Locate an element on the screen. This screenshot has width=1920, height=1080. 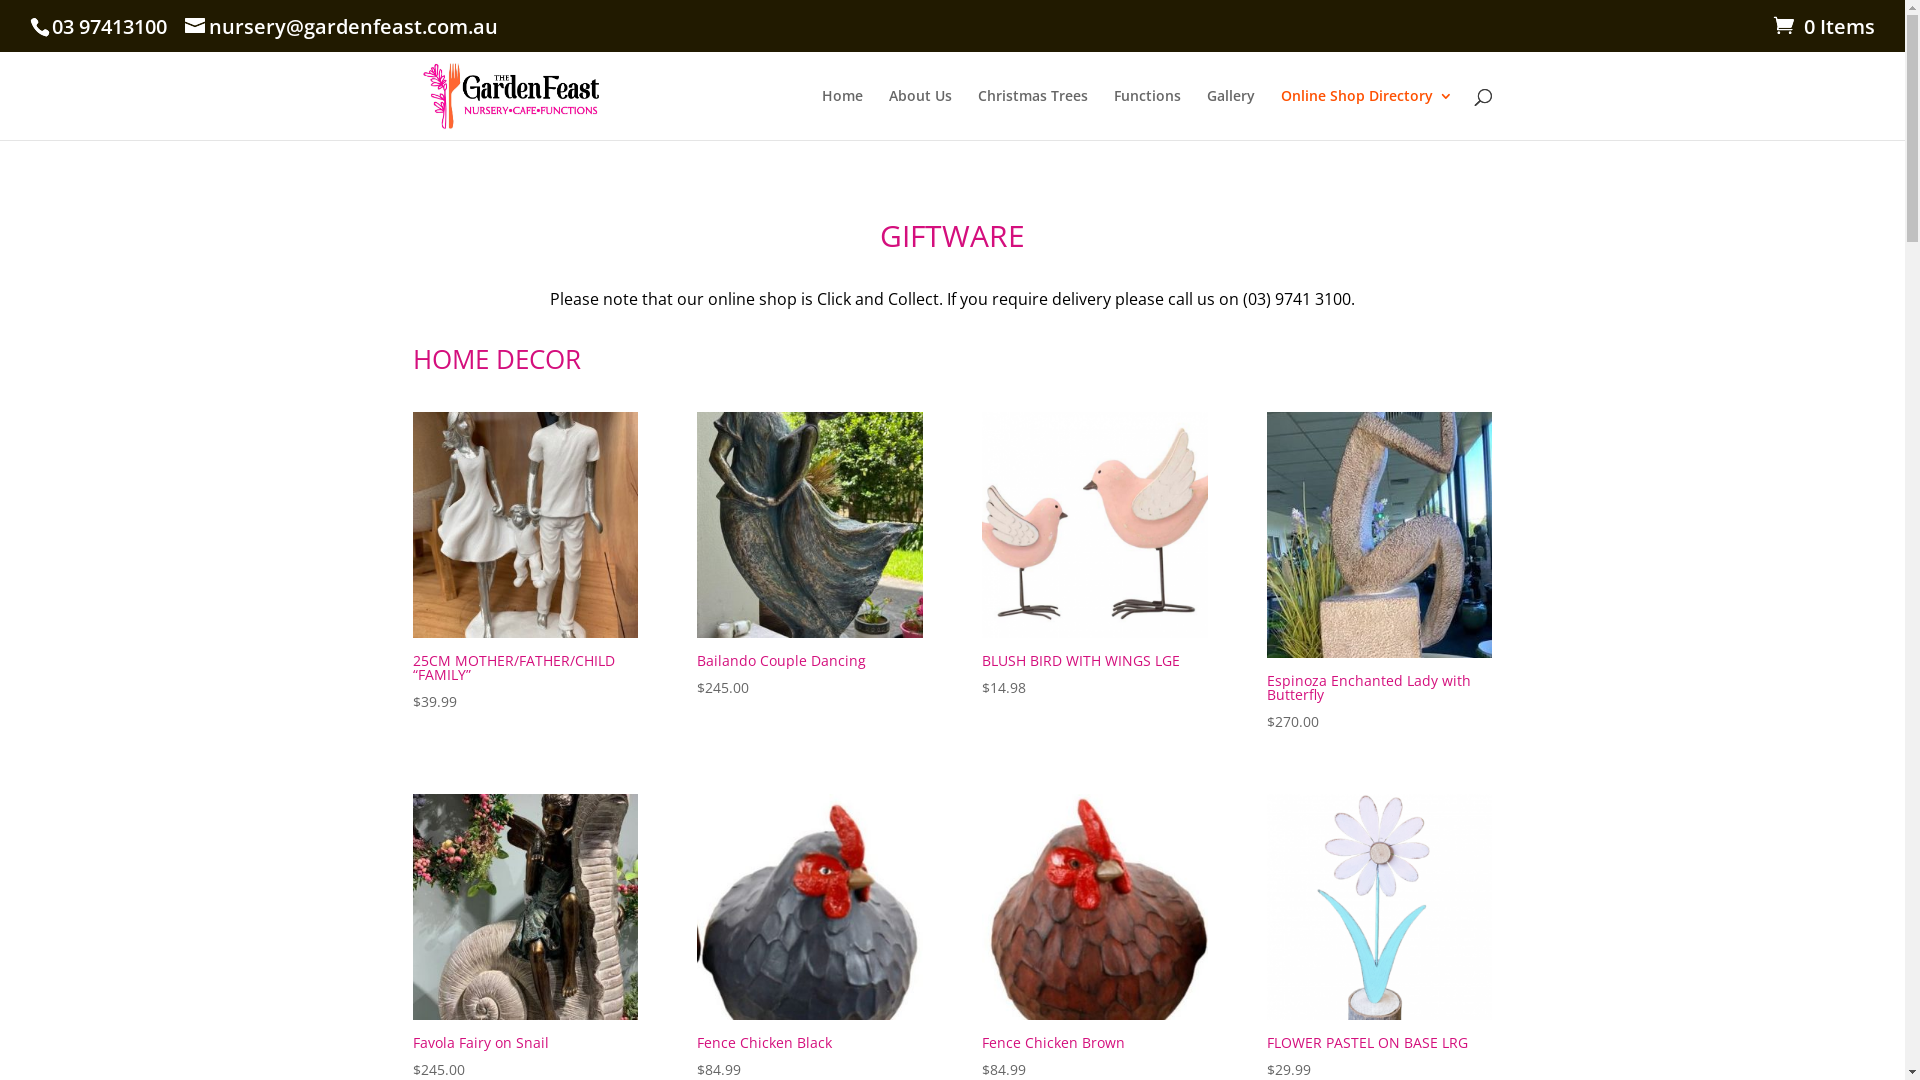
Home is located at coordinates (842, 114).